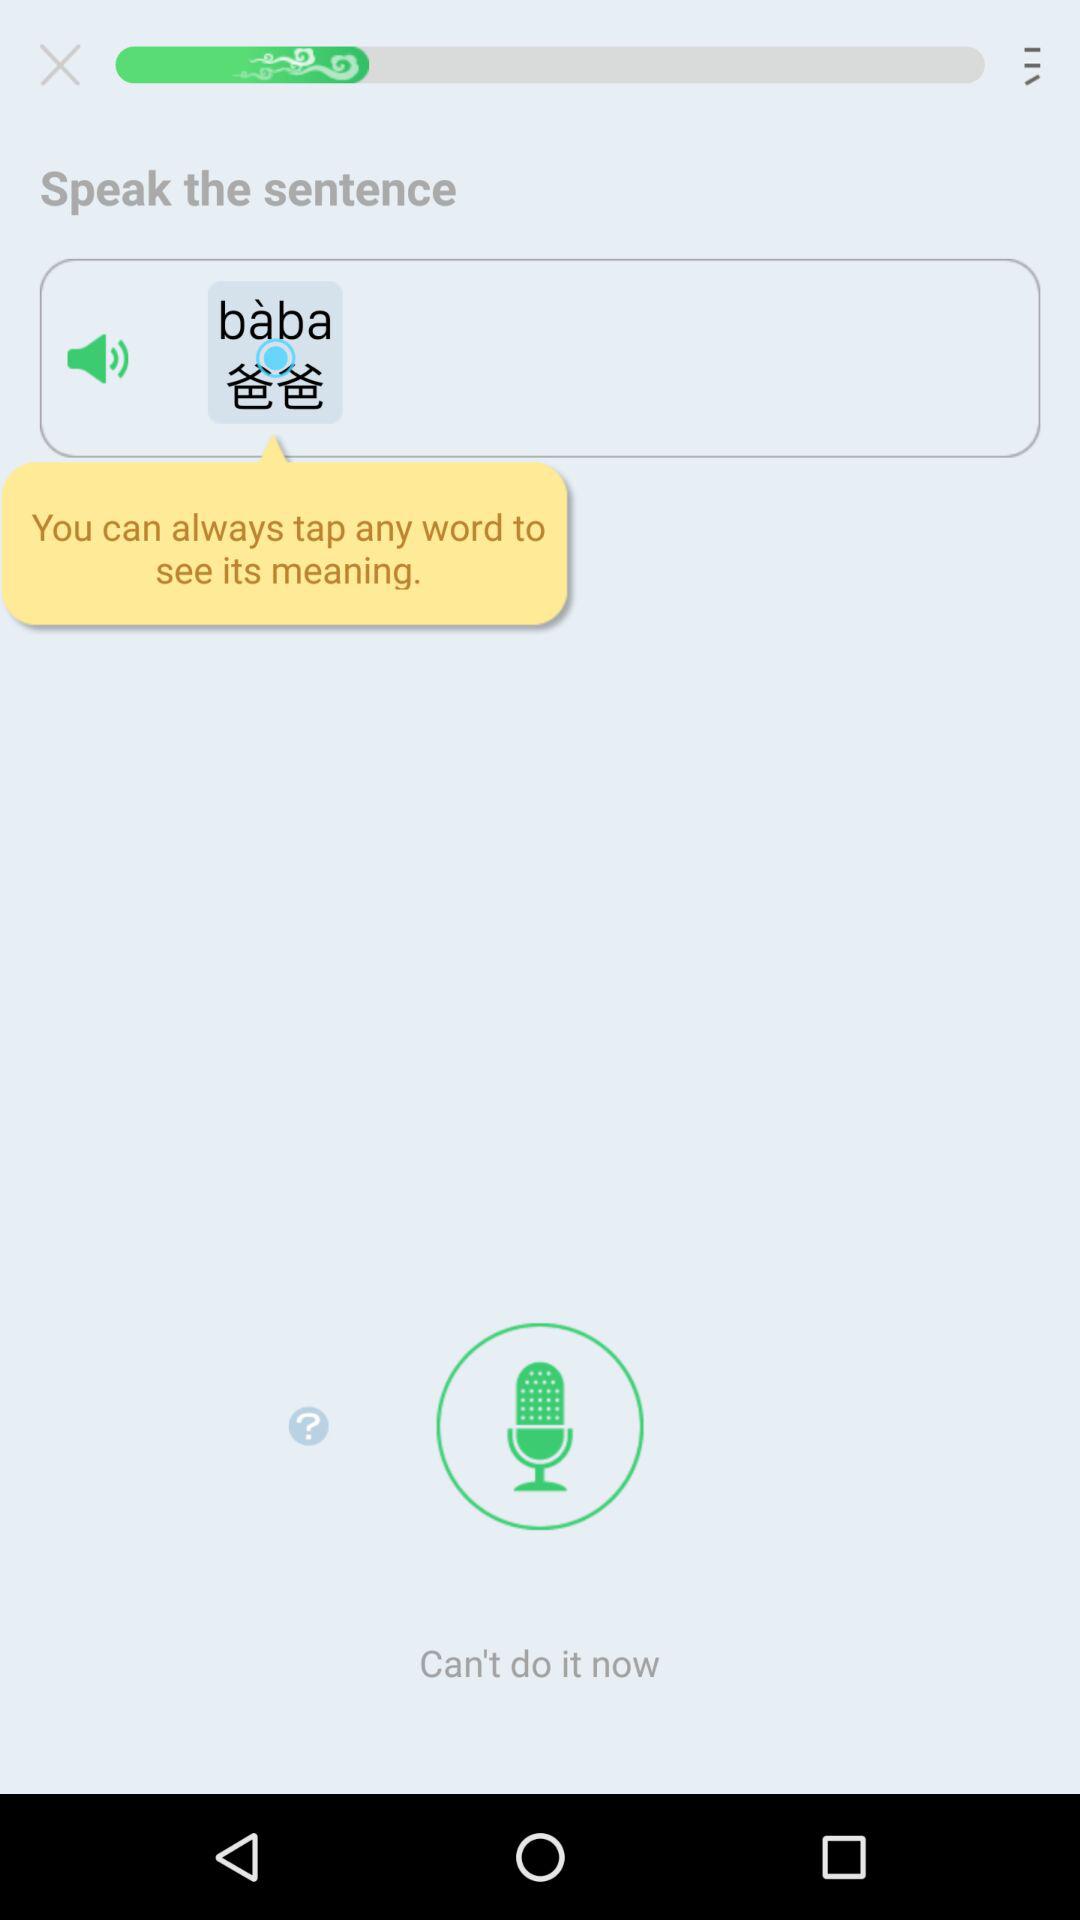 This screenshot has height=1920, width=1080. What do you see at coordinates (98, 358) in the screenshot?
I see `speaker` at bounding box center [98, 358].